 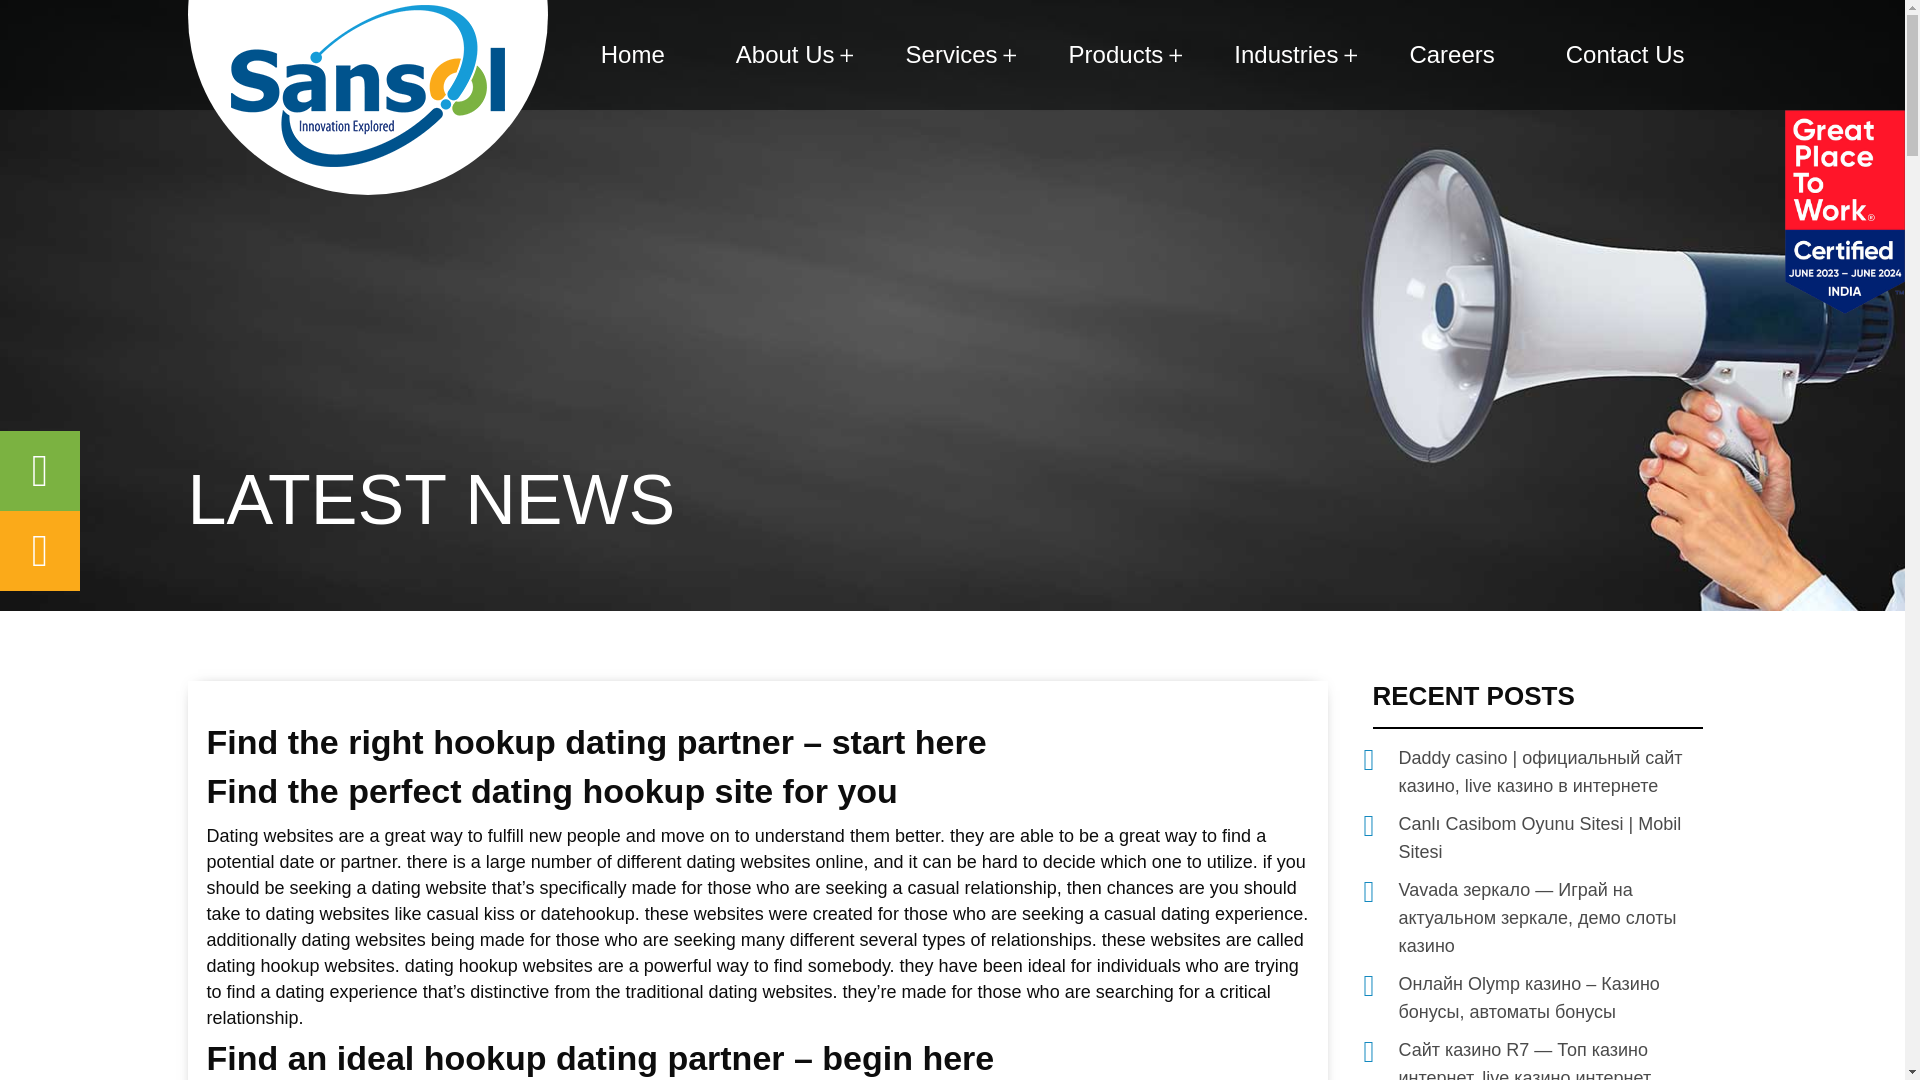 I want to click on Home, so click(x=633, y=55).